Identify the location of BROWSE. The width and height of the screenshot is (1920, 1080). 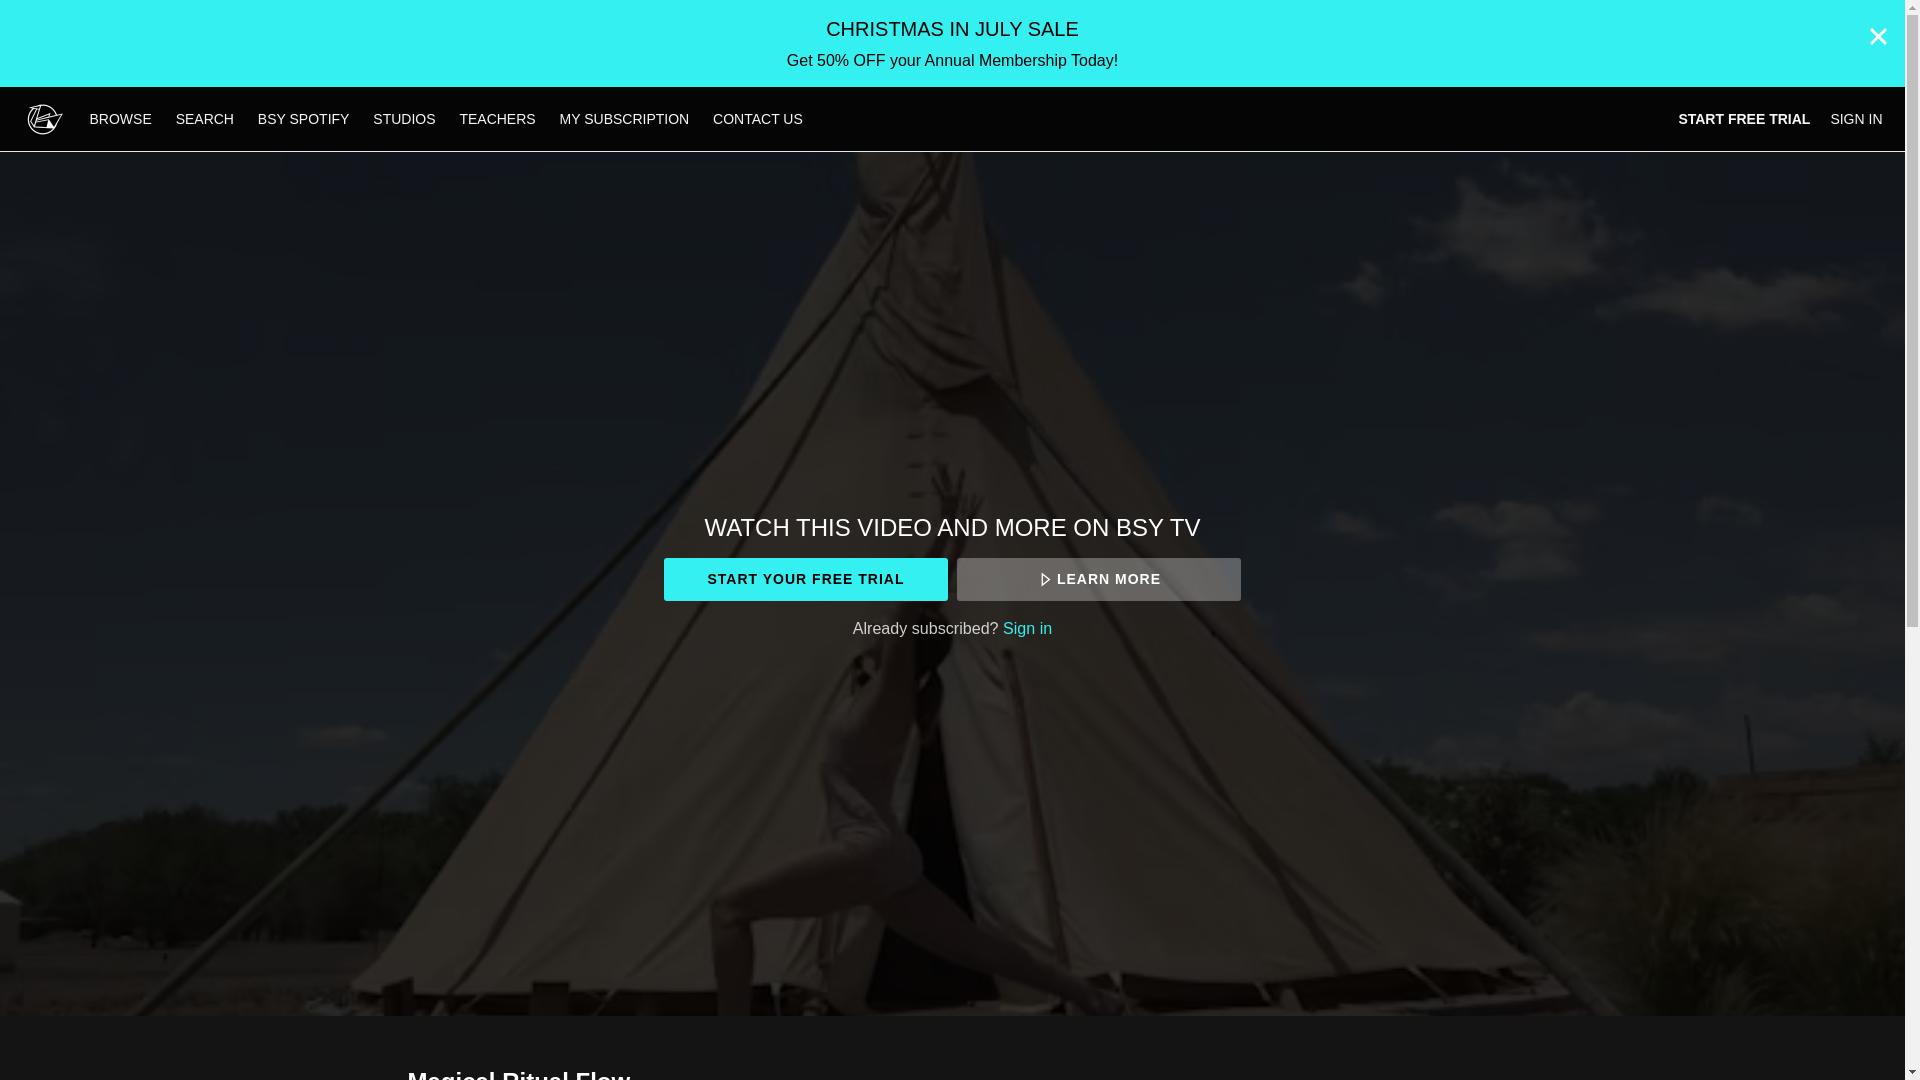
(122, 119).